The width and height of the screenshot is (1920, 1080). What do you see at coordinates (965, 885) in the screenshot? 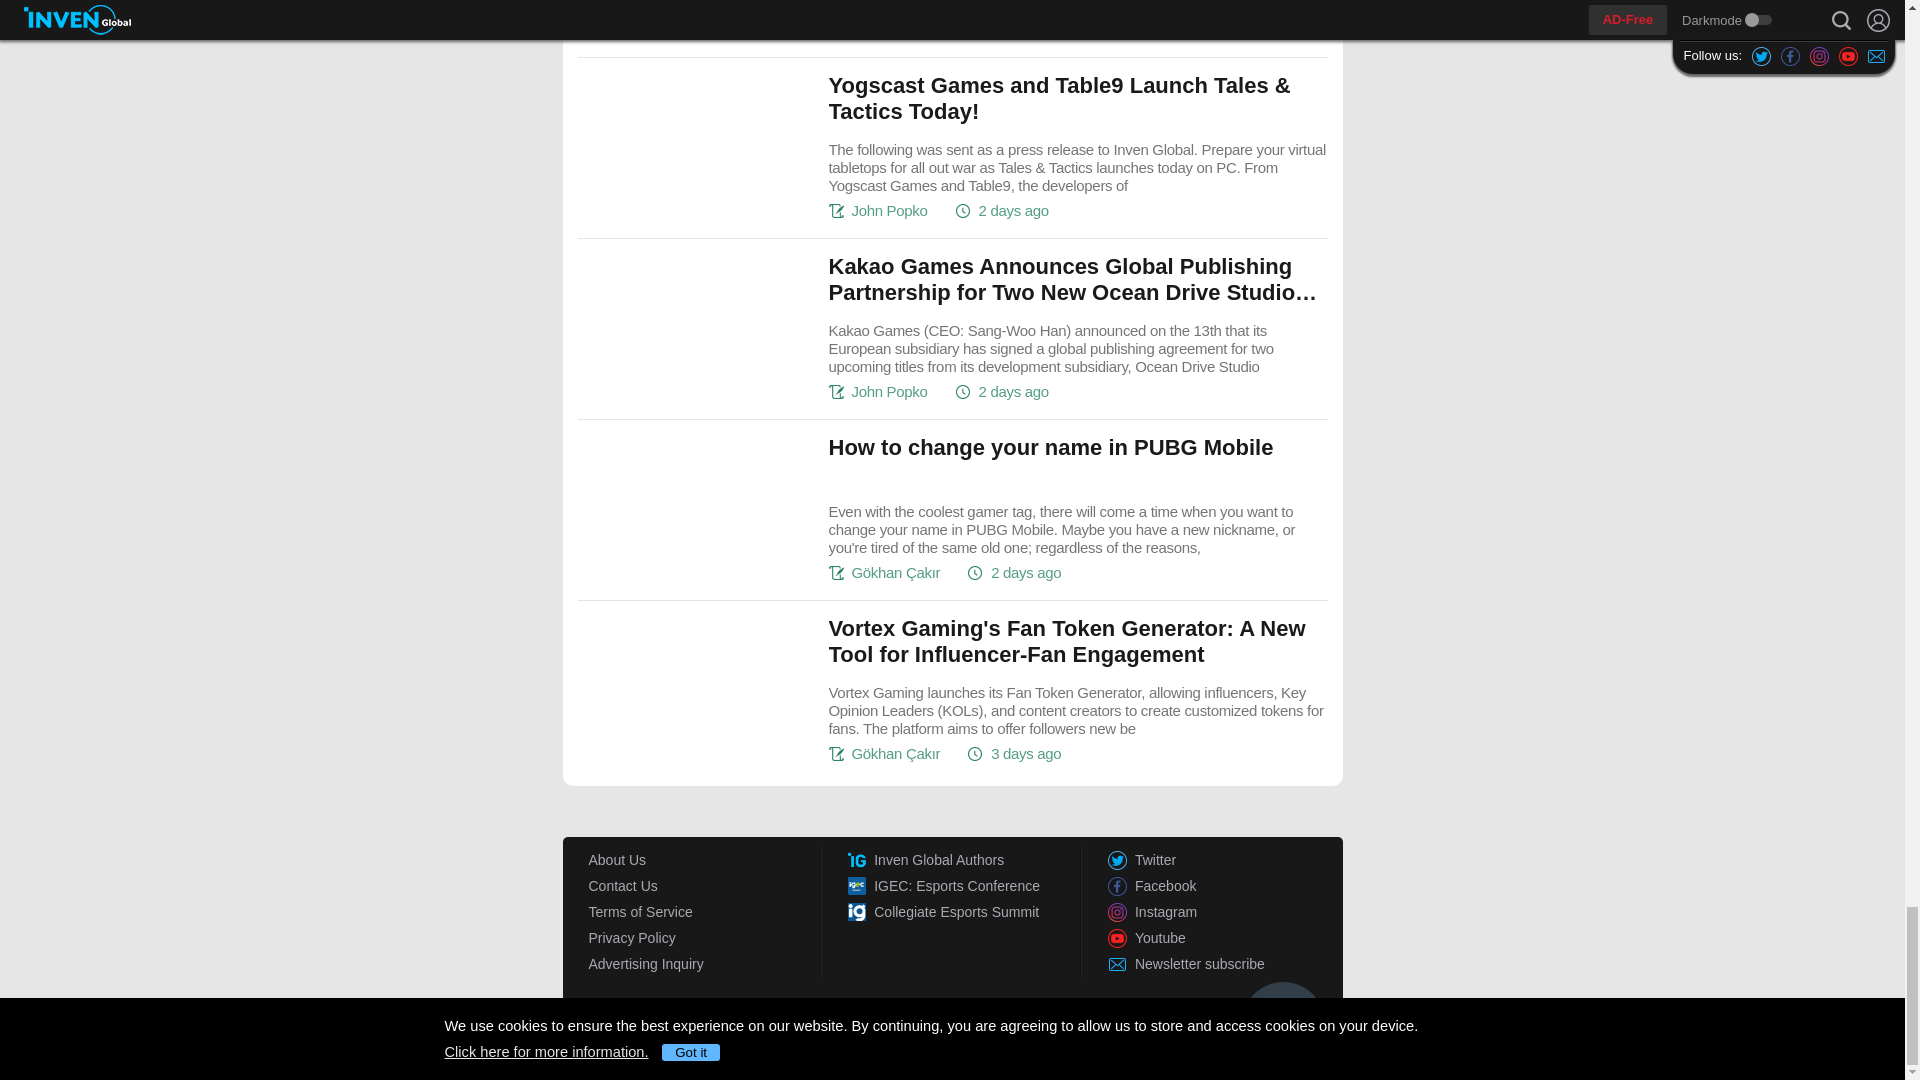
I see `IGEC: Esports Conference` at bounding box center [965, 885].